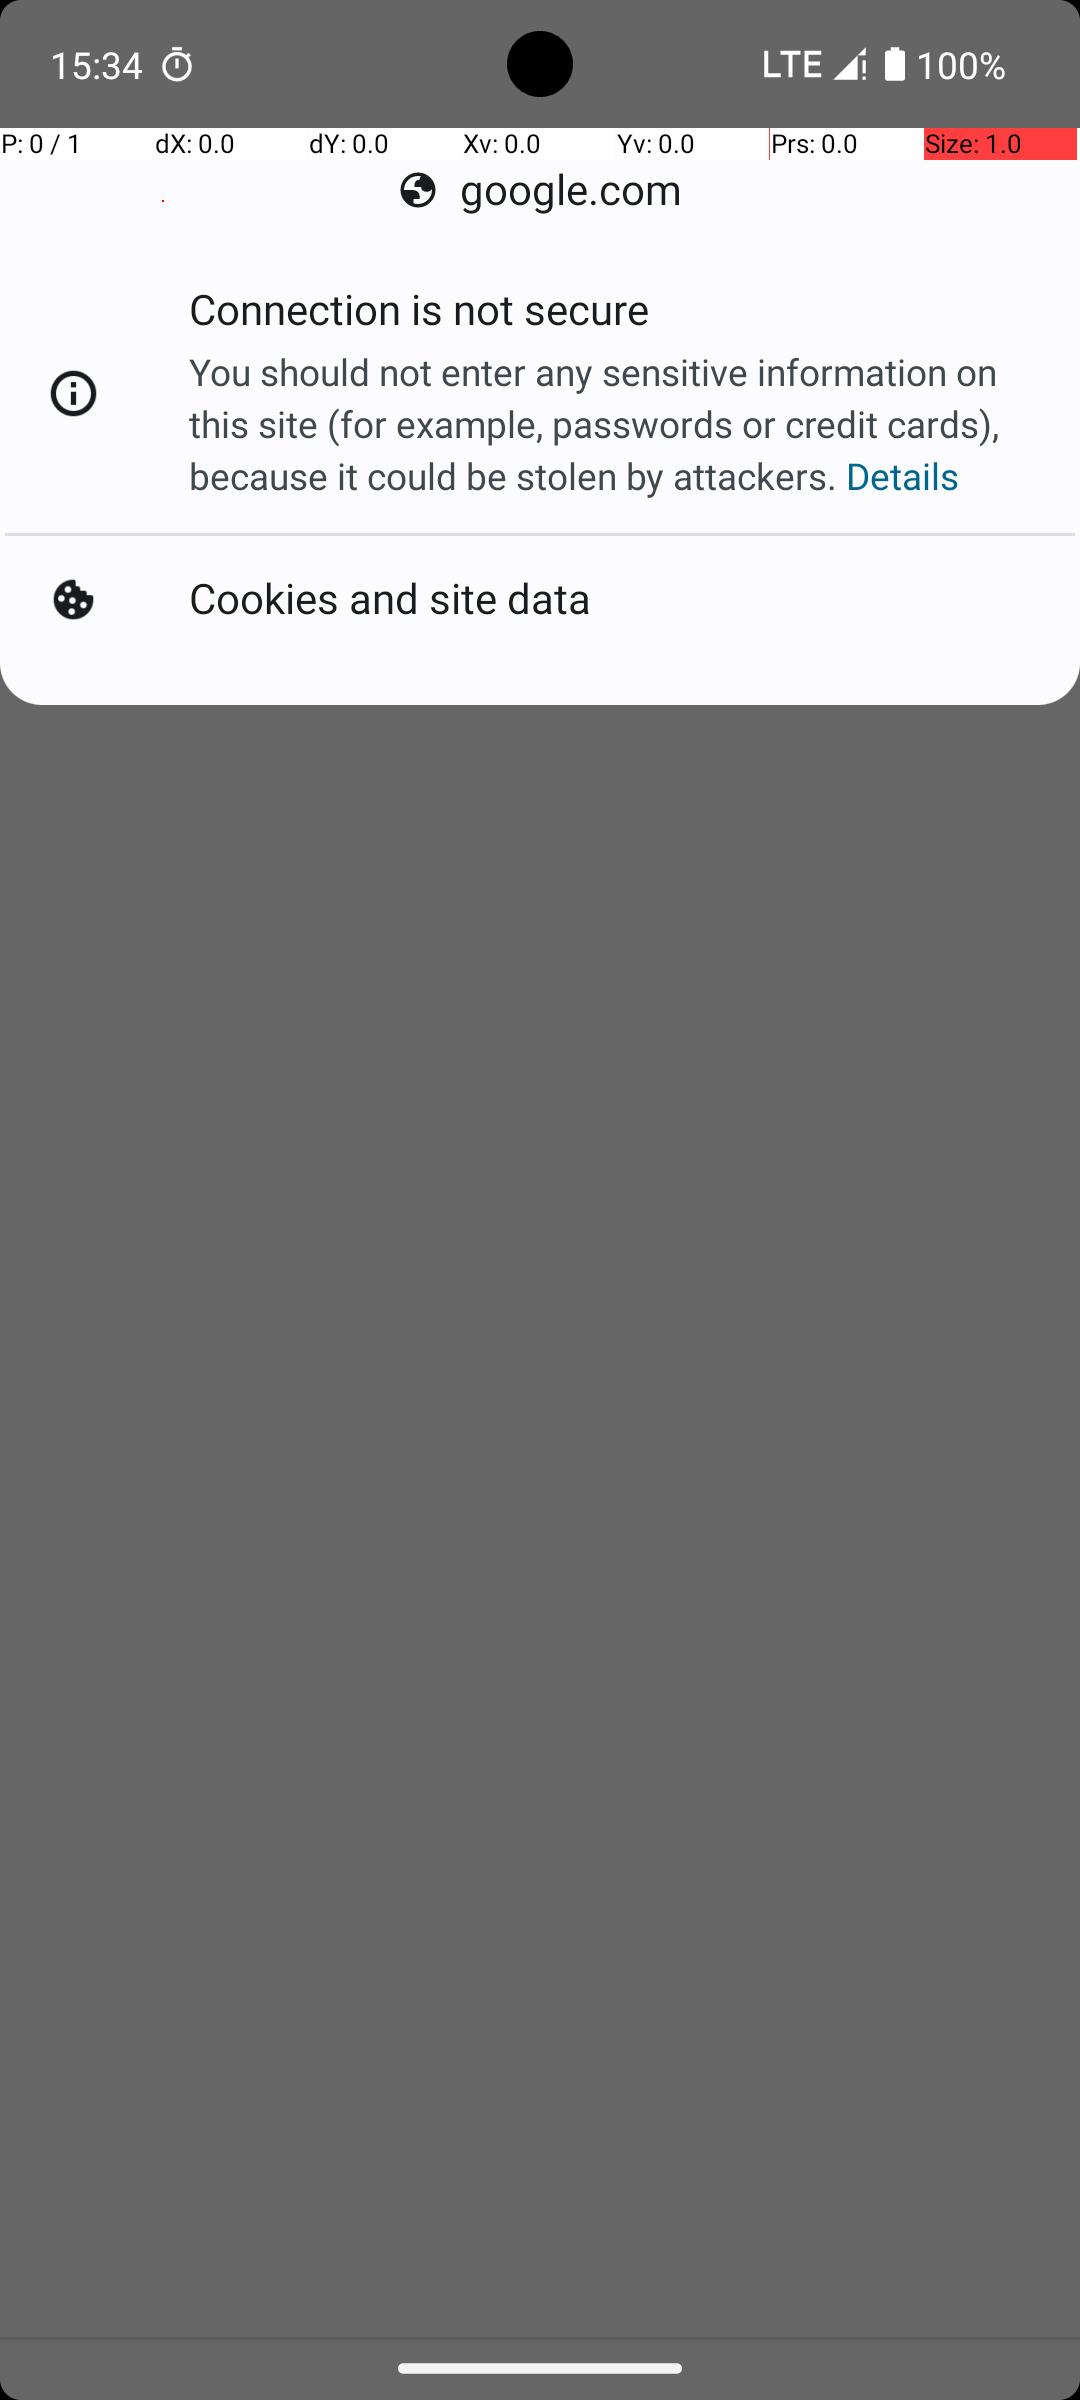  Describe the element at coordinates (390, 600) in the screenshot. I see `Cookies and site data` at that location.